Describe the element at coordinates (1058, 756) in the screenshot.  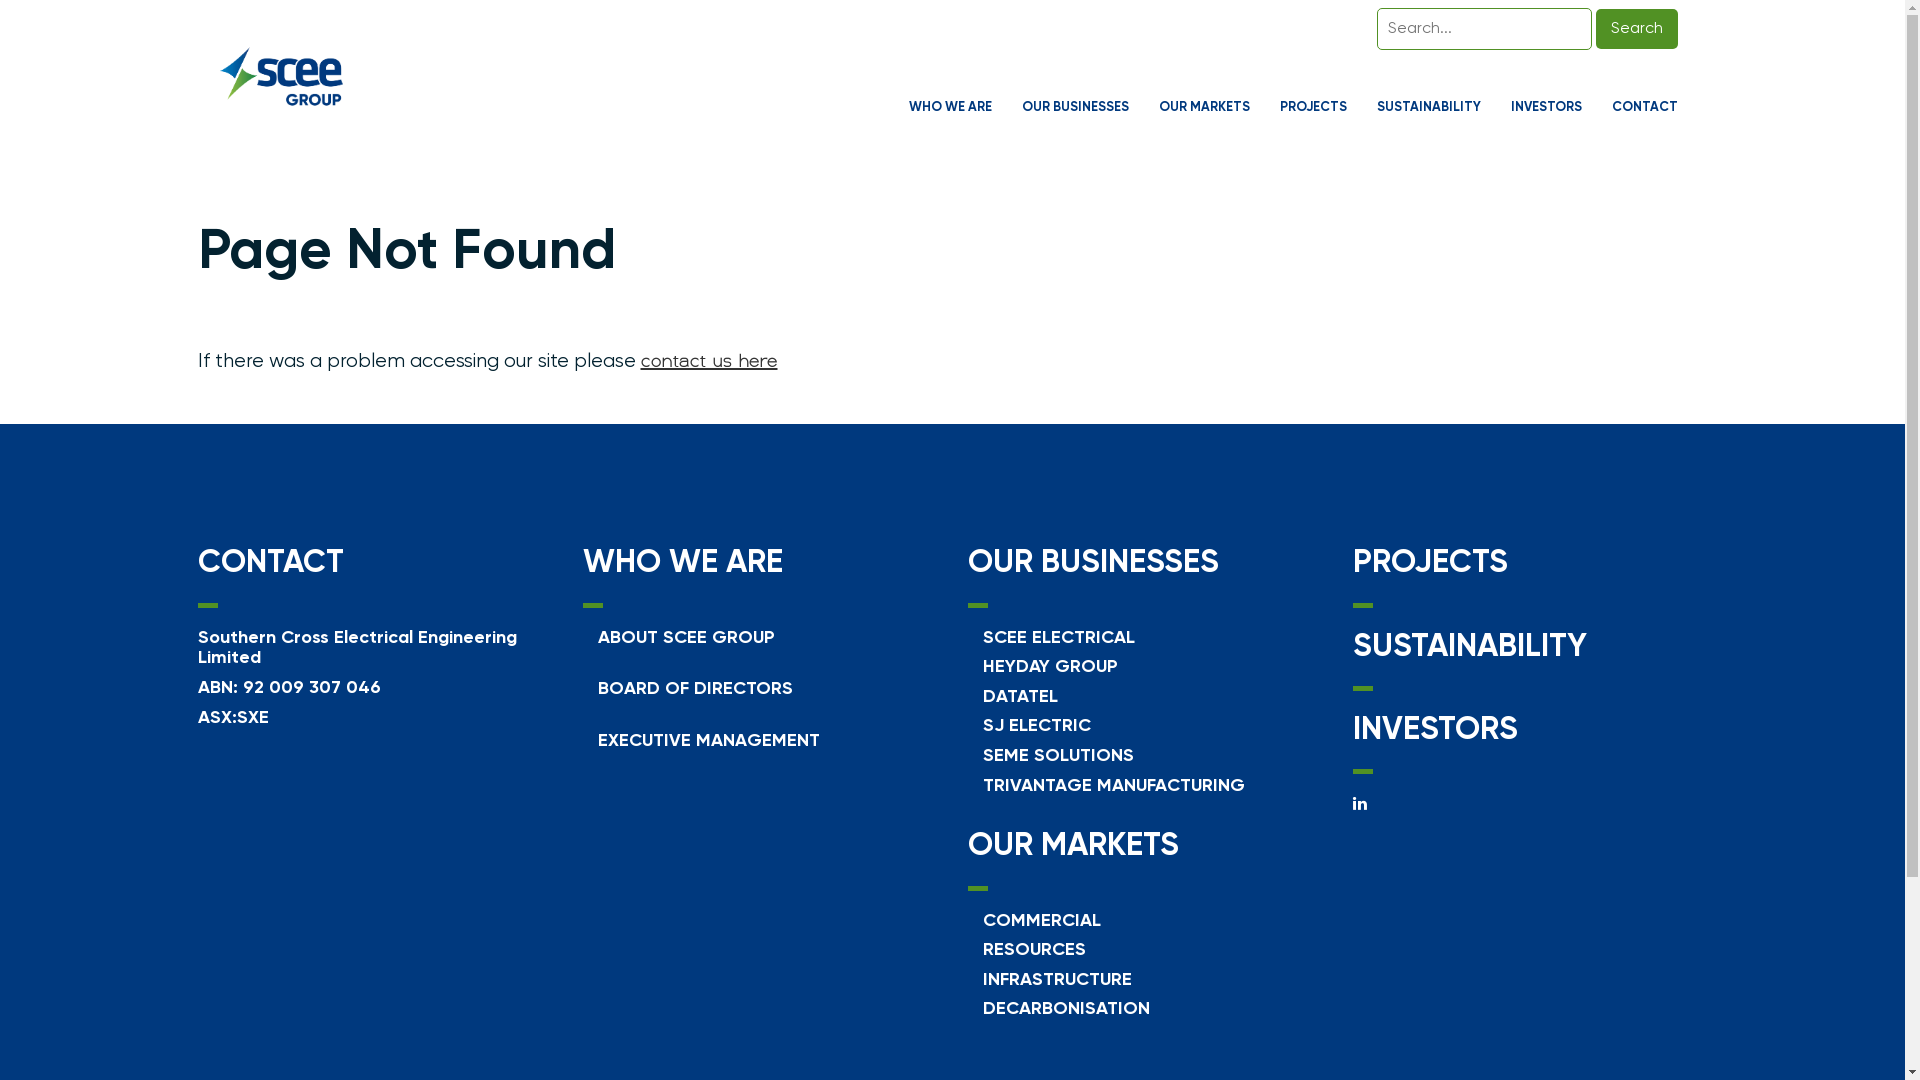
I see `SEME SOLUTIONS` at that location.